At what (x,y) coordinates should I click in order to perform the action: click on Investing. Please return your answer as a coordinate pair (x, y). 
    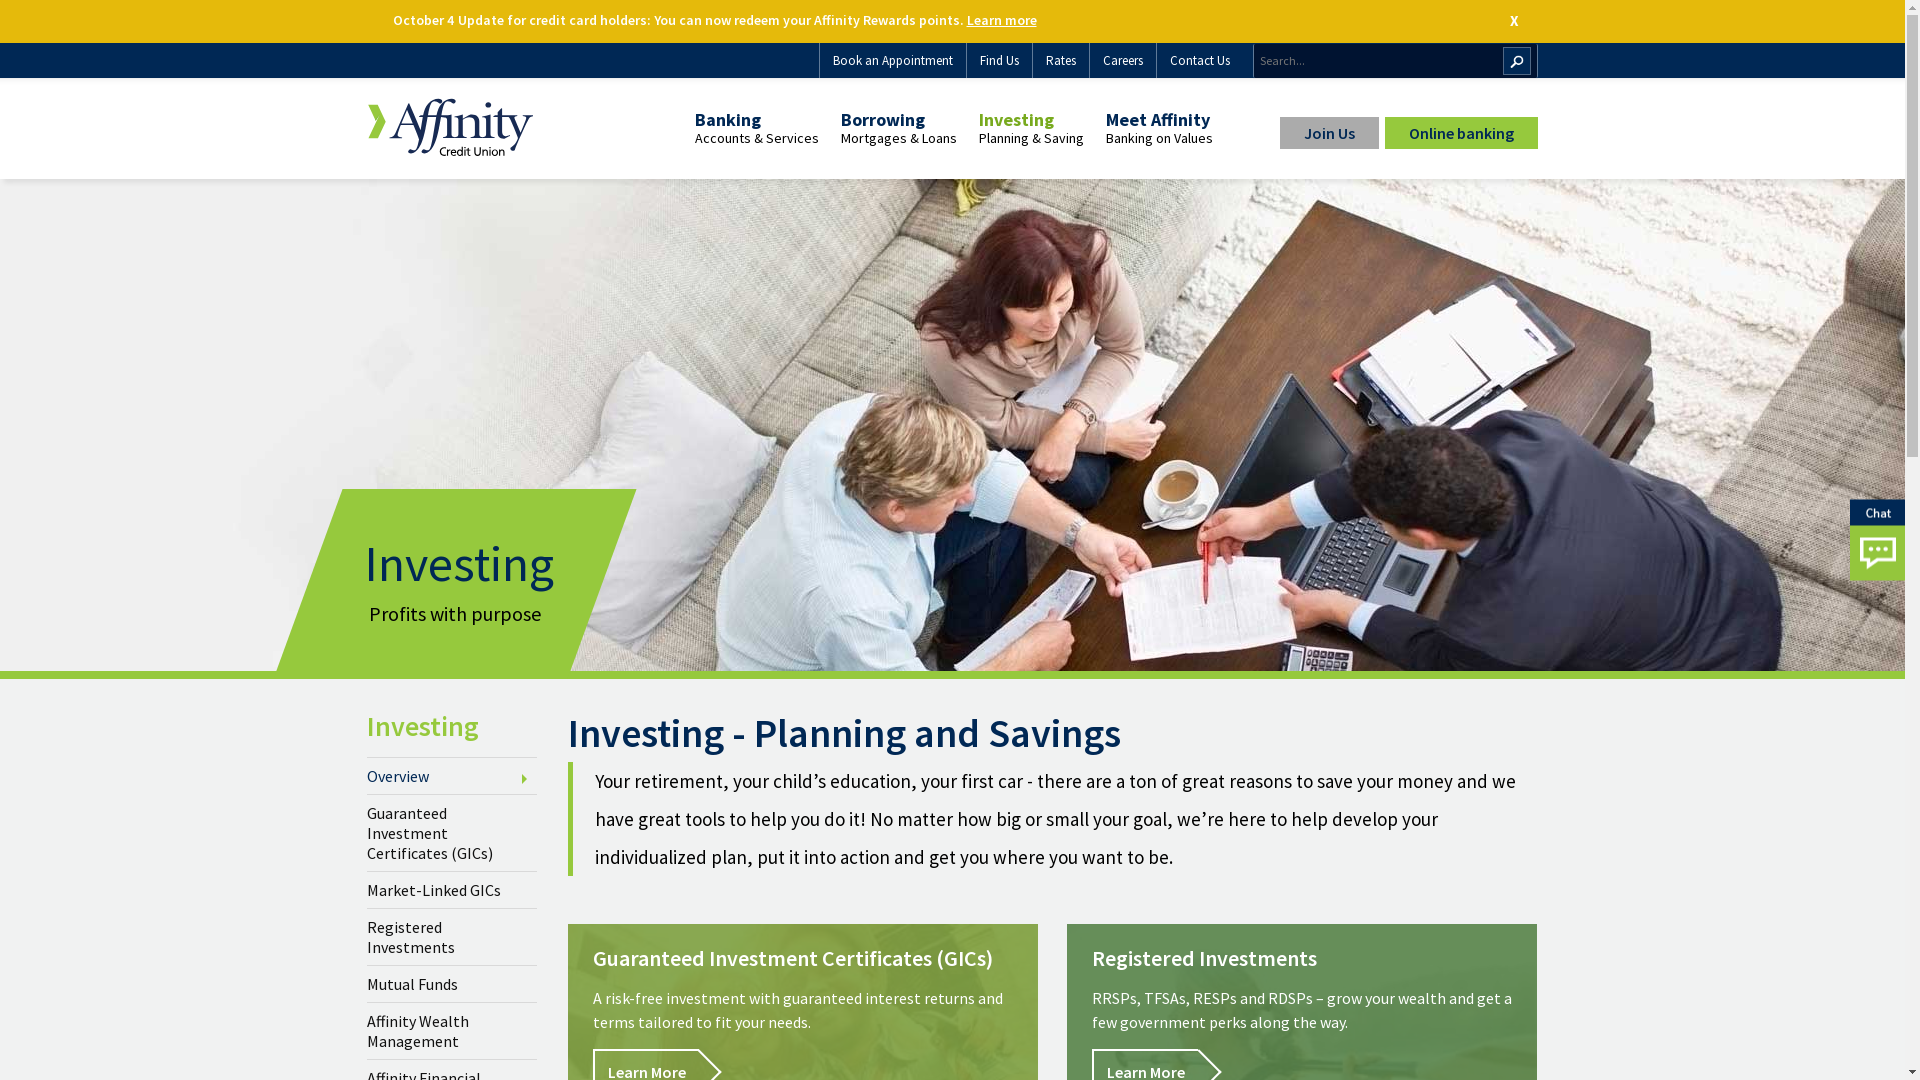
    Looking at the image, I should click on (452, 726).